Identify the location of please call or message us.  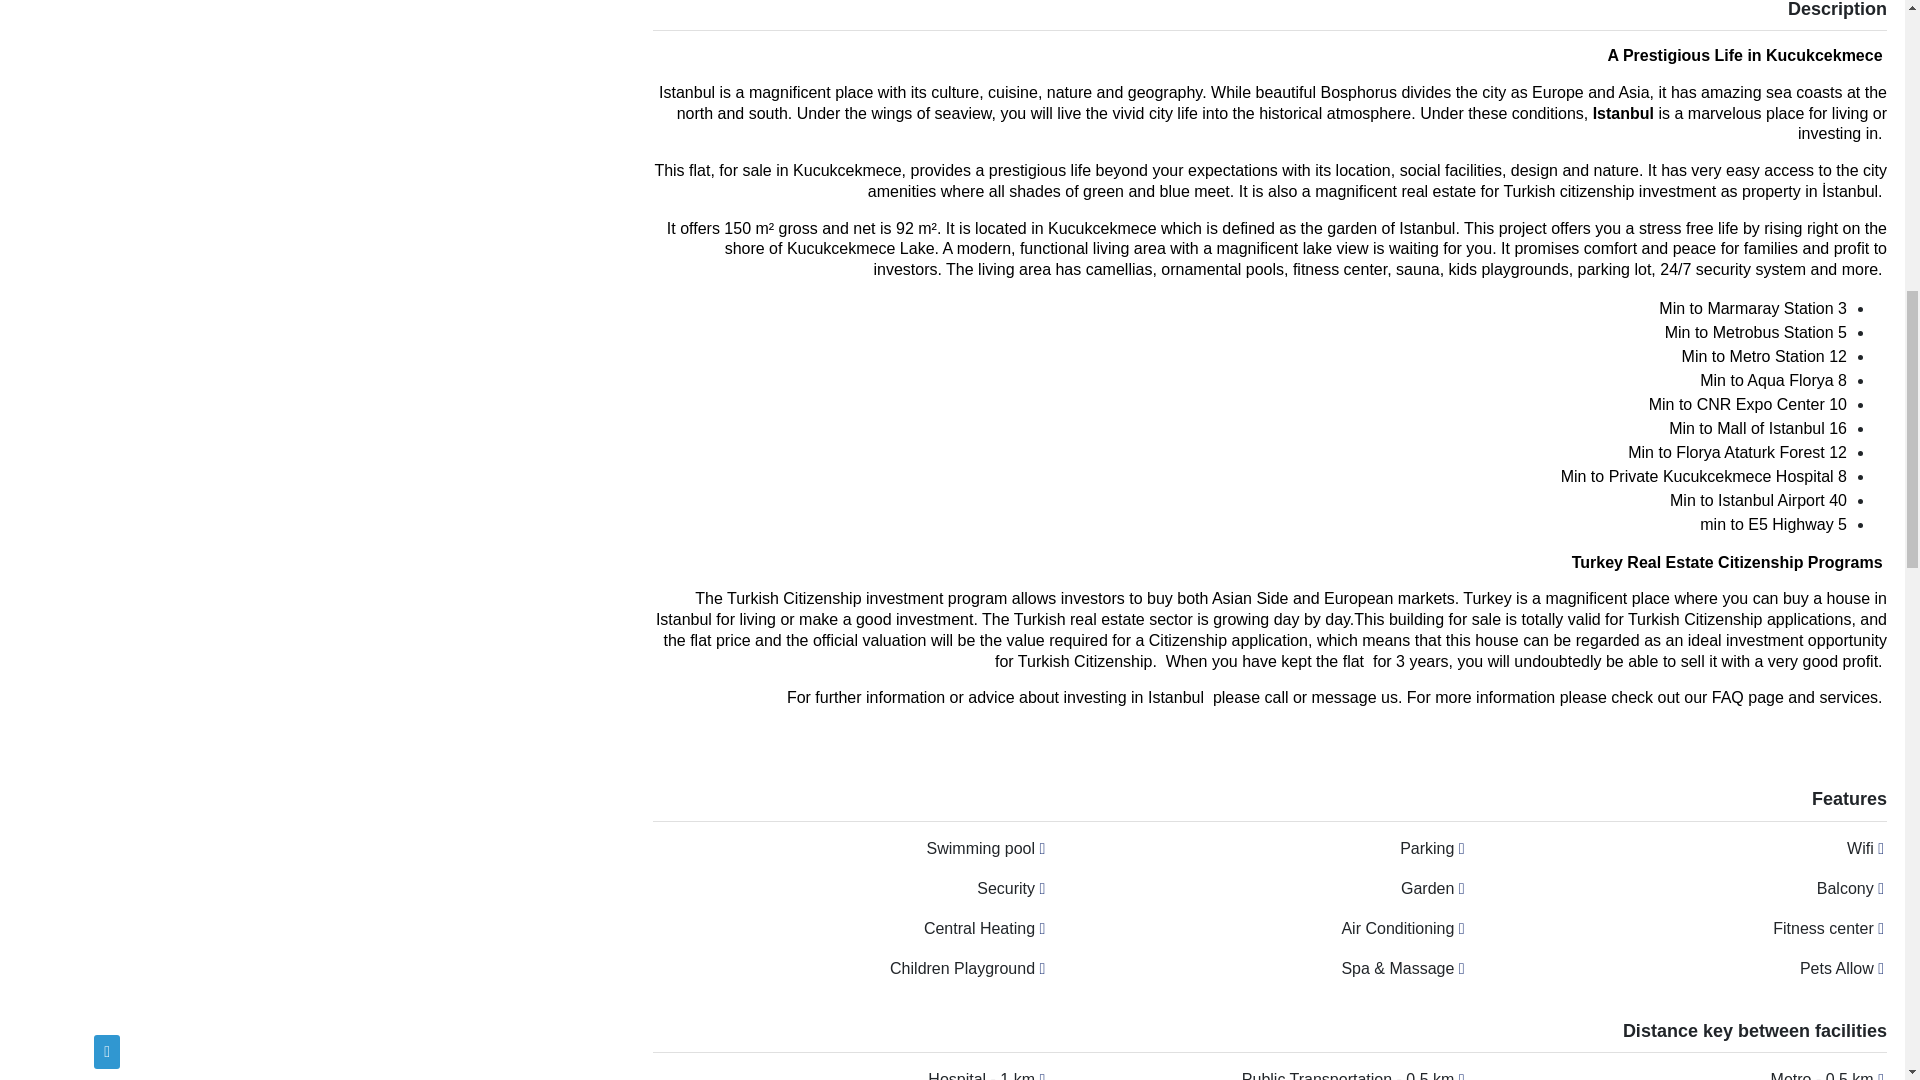
(1305, 698).